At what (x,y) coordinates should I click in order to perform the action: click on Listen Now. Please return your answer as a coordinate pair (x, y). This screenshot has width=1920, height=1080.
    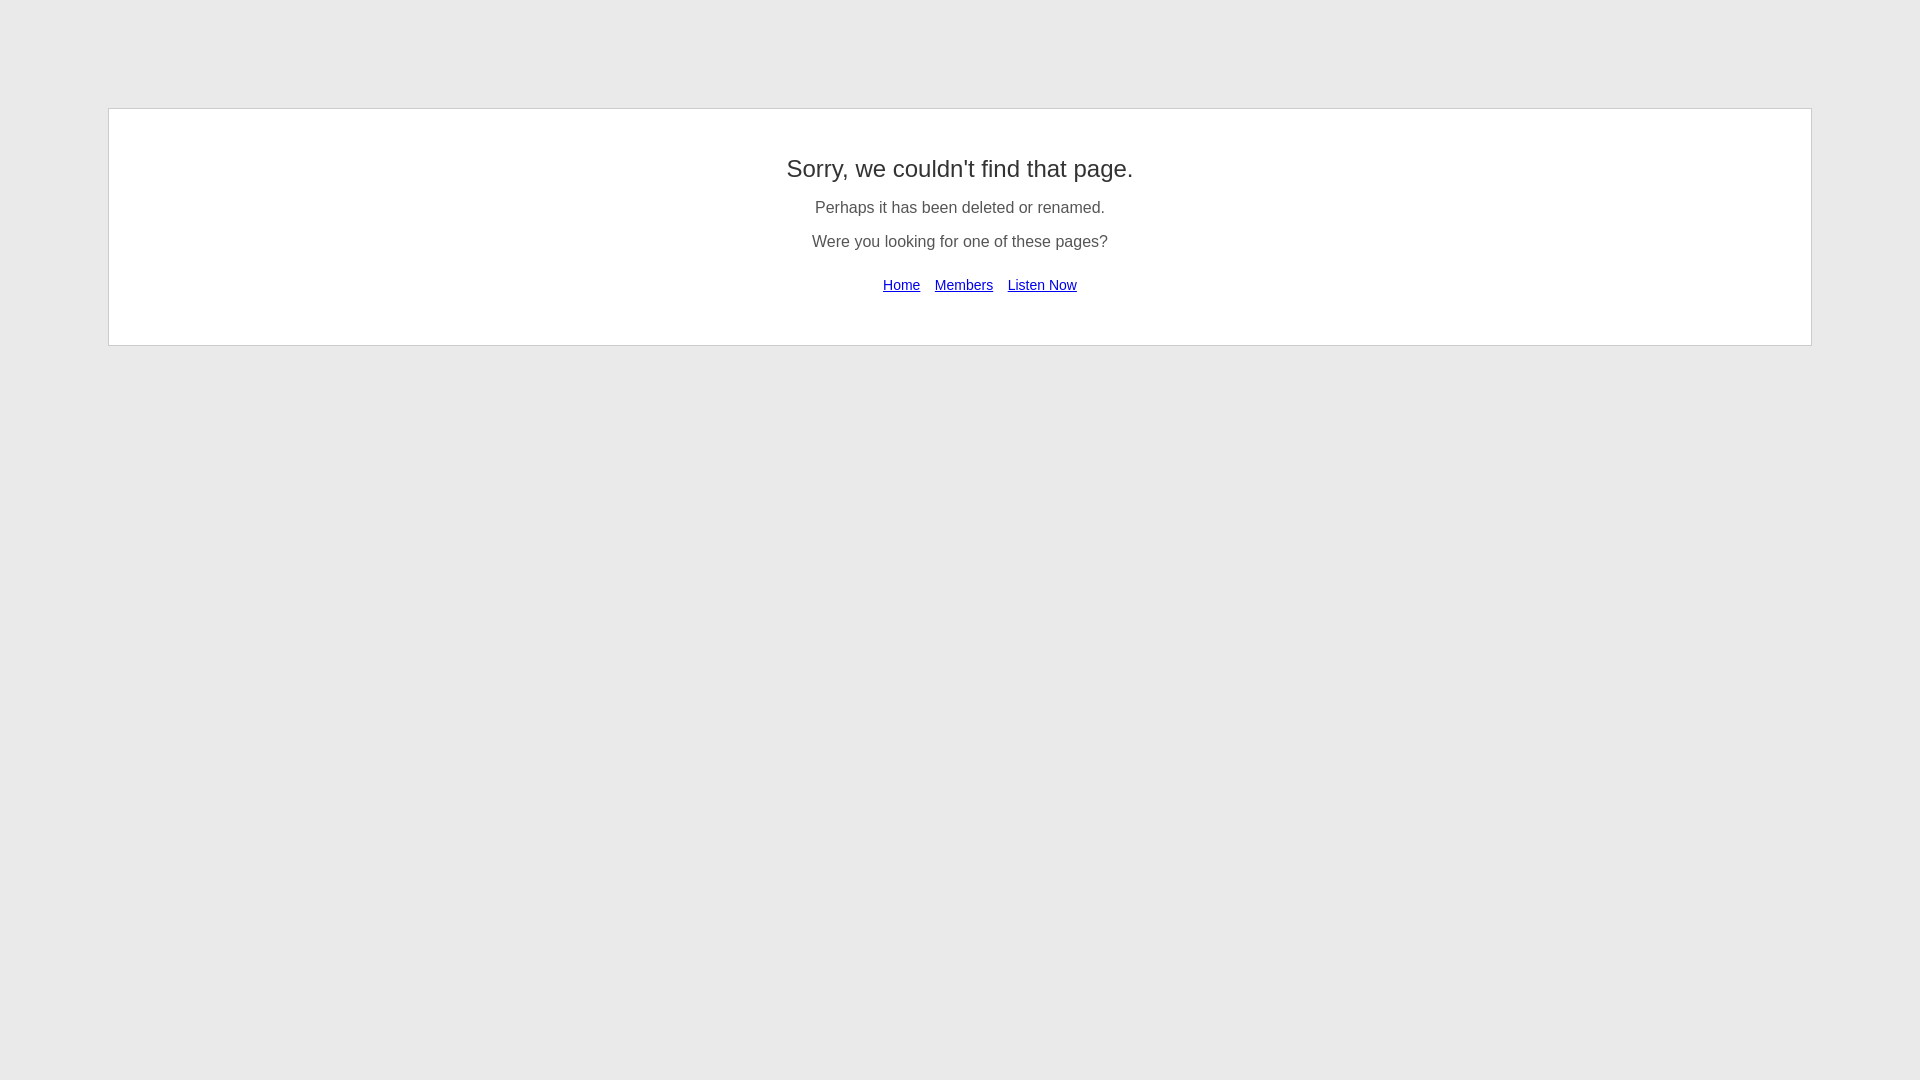
    Looking at the image, I should click on (1042, 284).